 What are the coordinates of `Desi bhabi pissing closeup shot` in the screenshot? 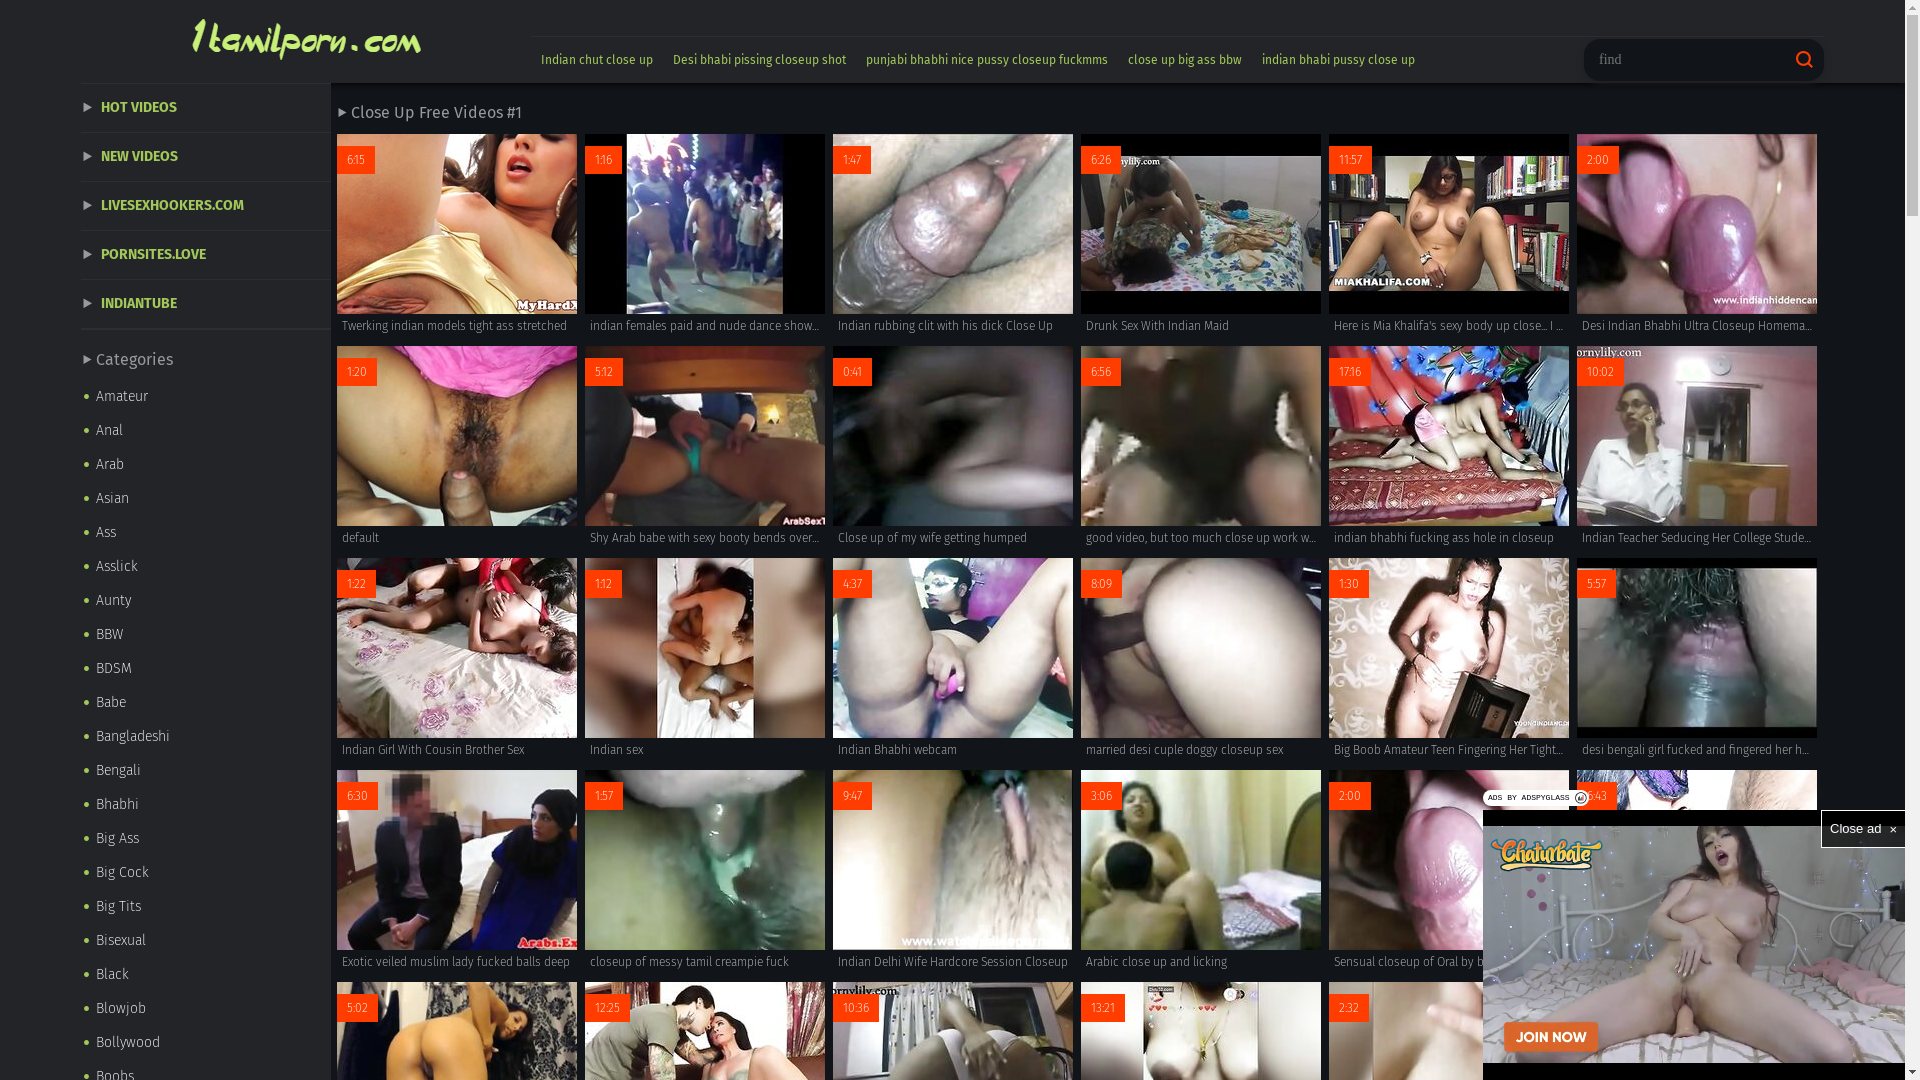 It's located at (760, 60).